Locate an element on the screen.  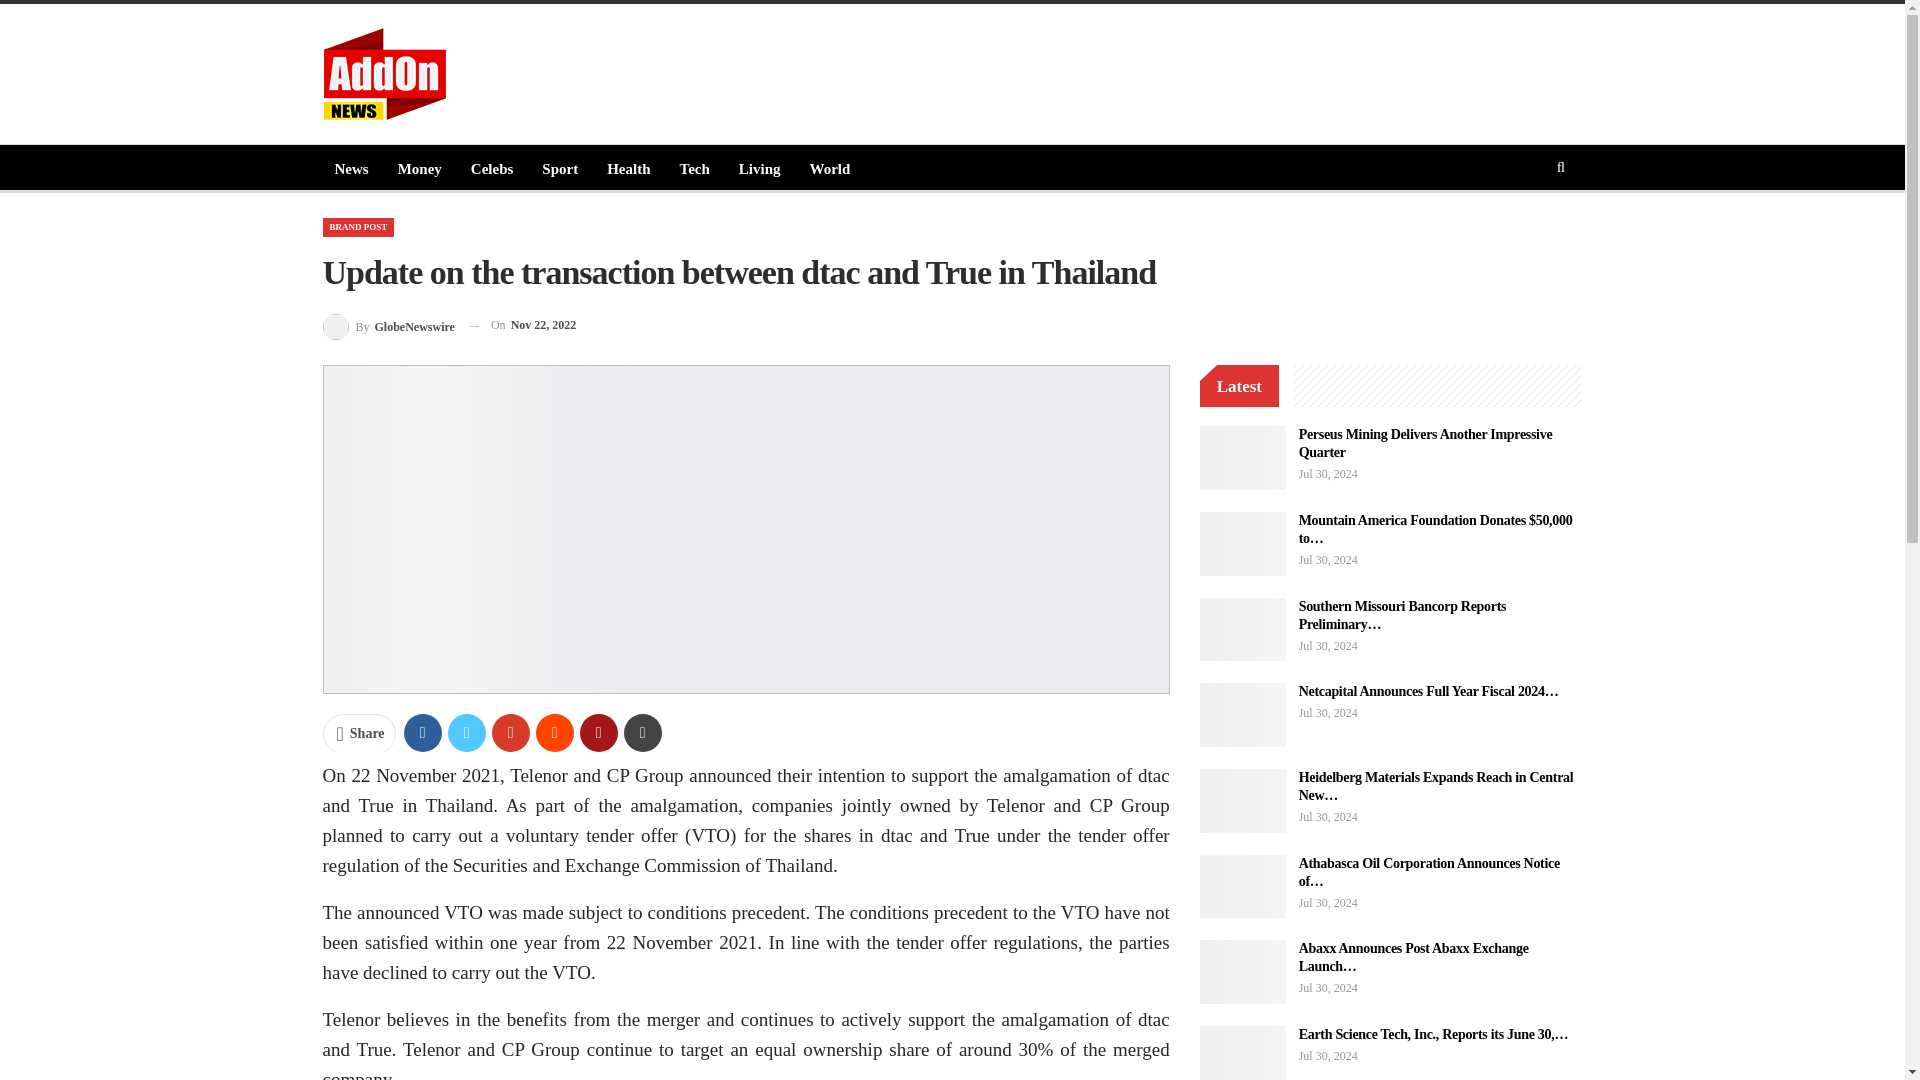
Browse Author Articles is located at coordinates (388, 326).